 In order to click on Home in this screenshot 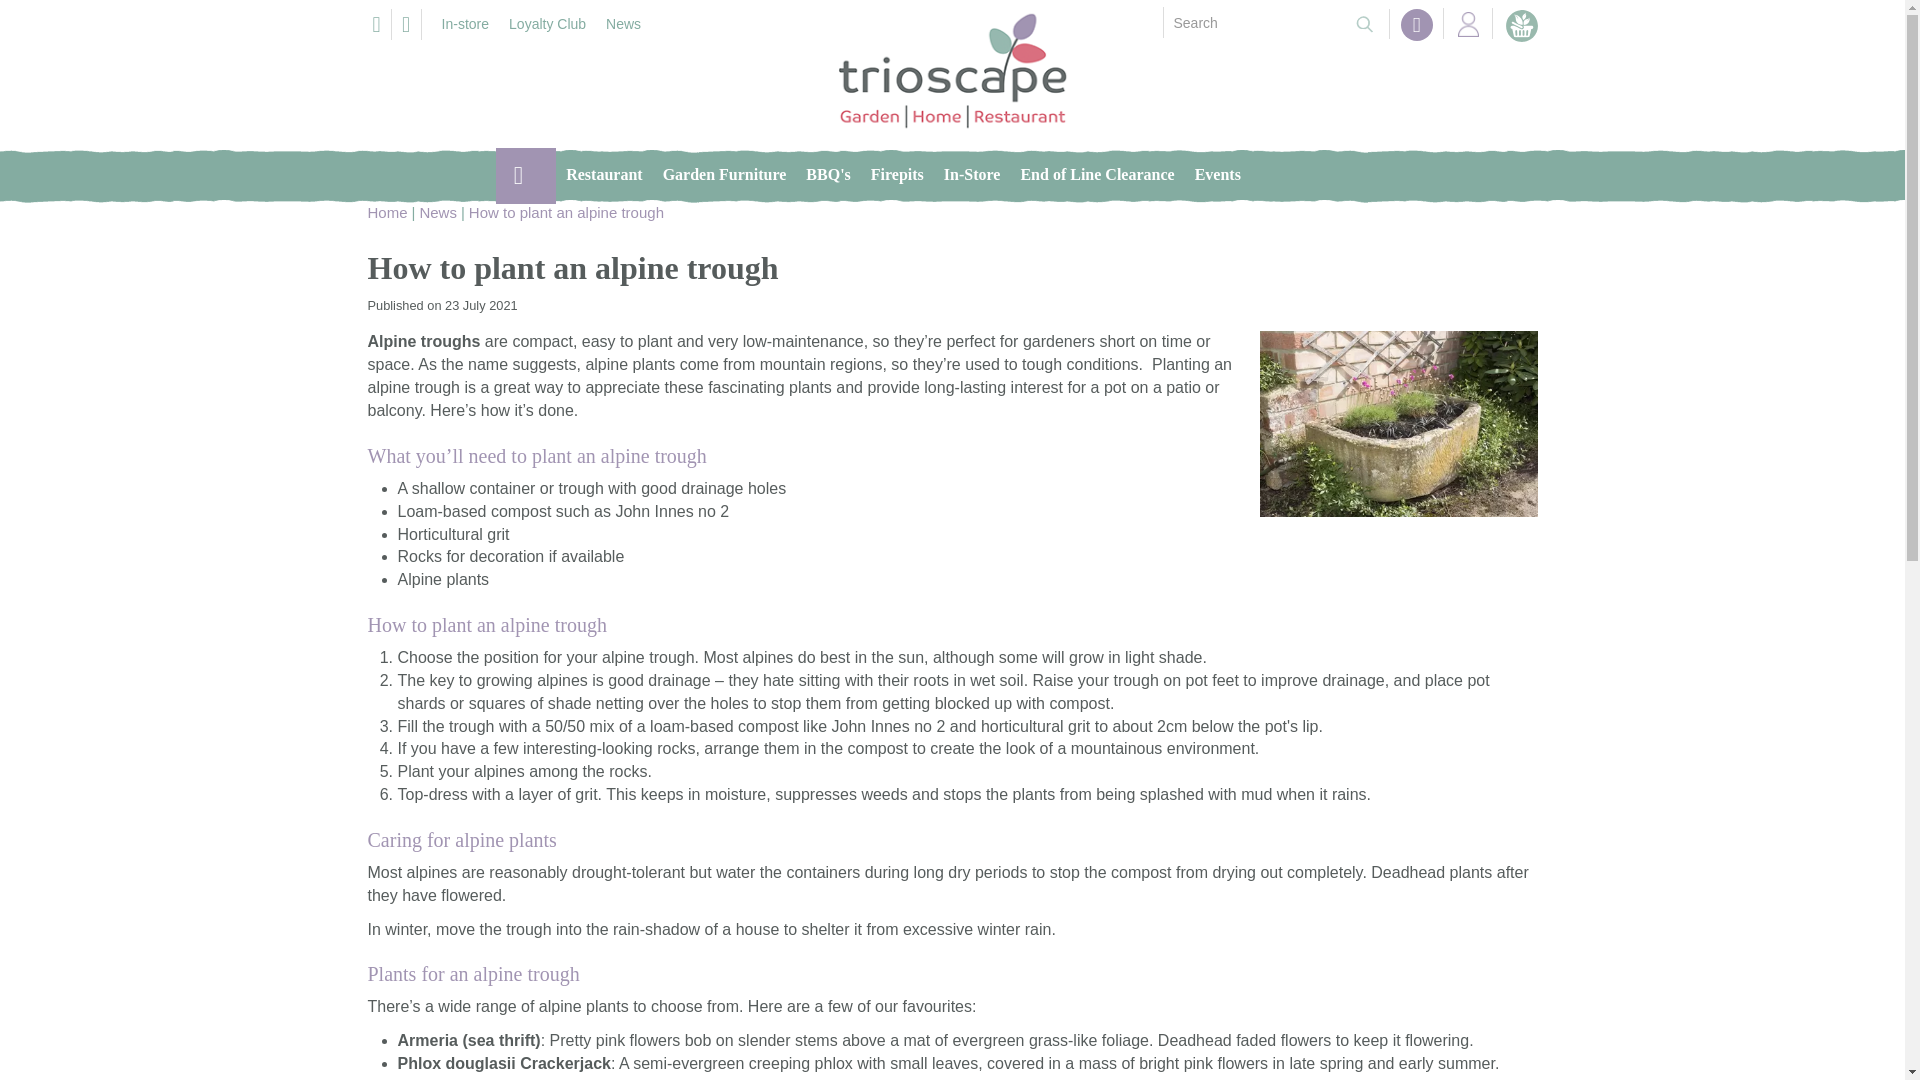, I will do `click(388, 213)`.